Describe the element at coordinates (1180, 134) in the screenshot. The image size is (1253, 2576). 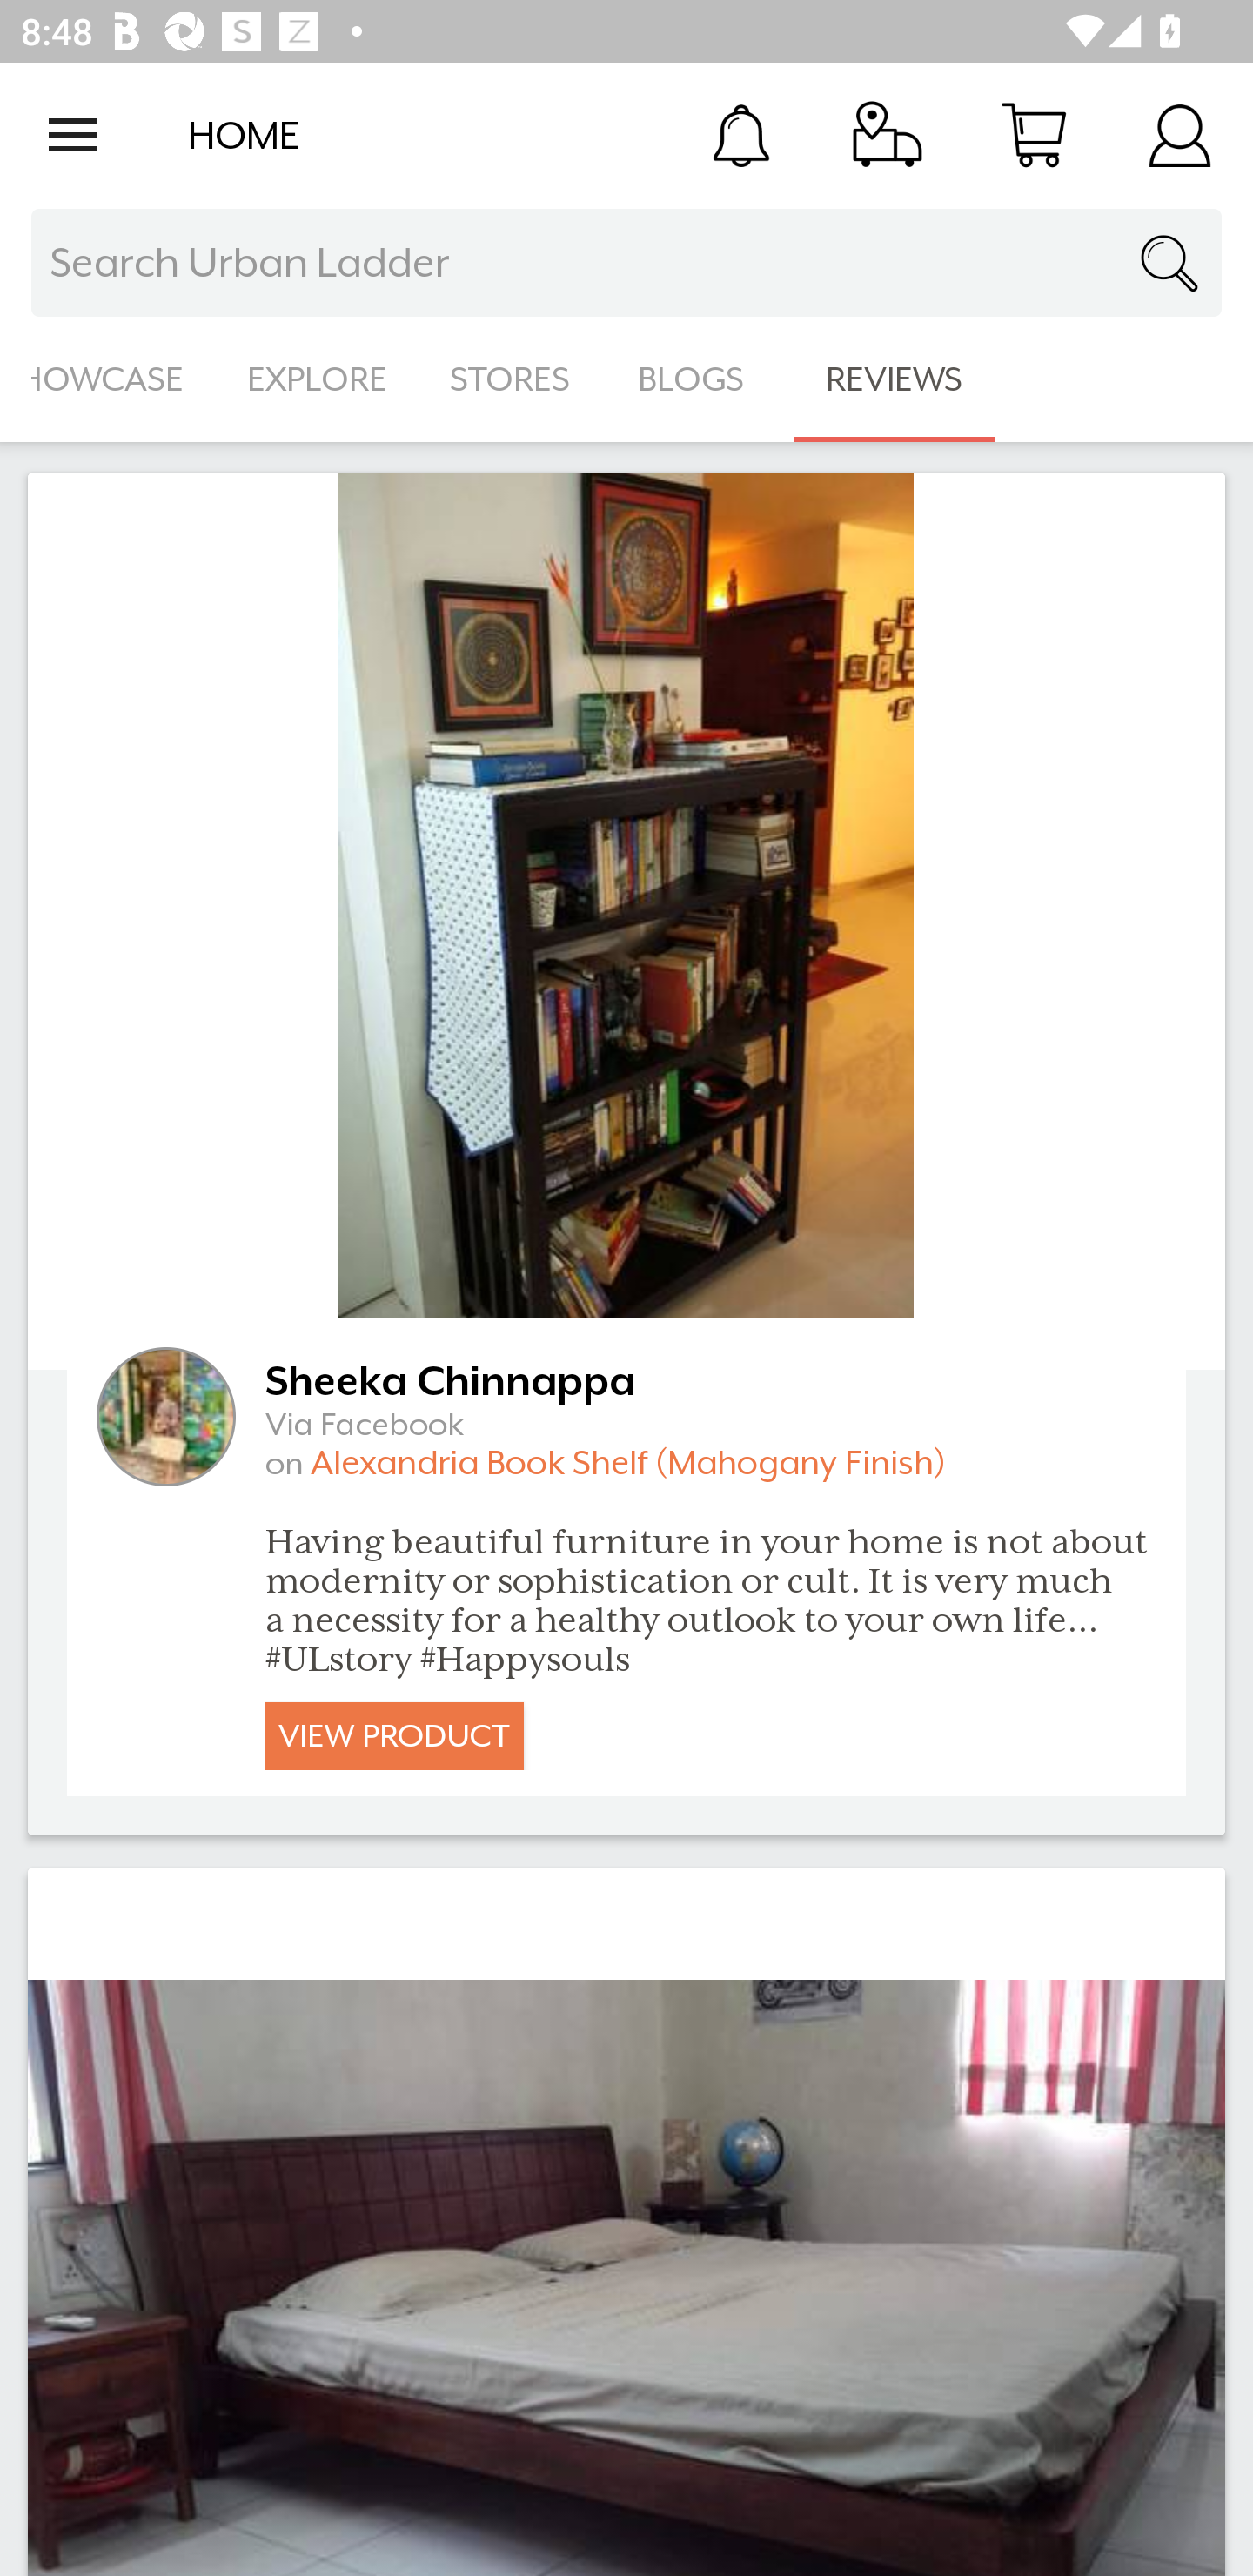
I see `Account Details` at that location.